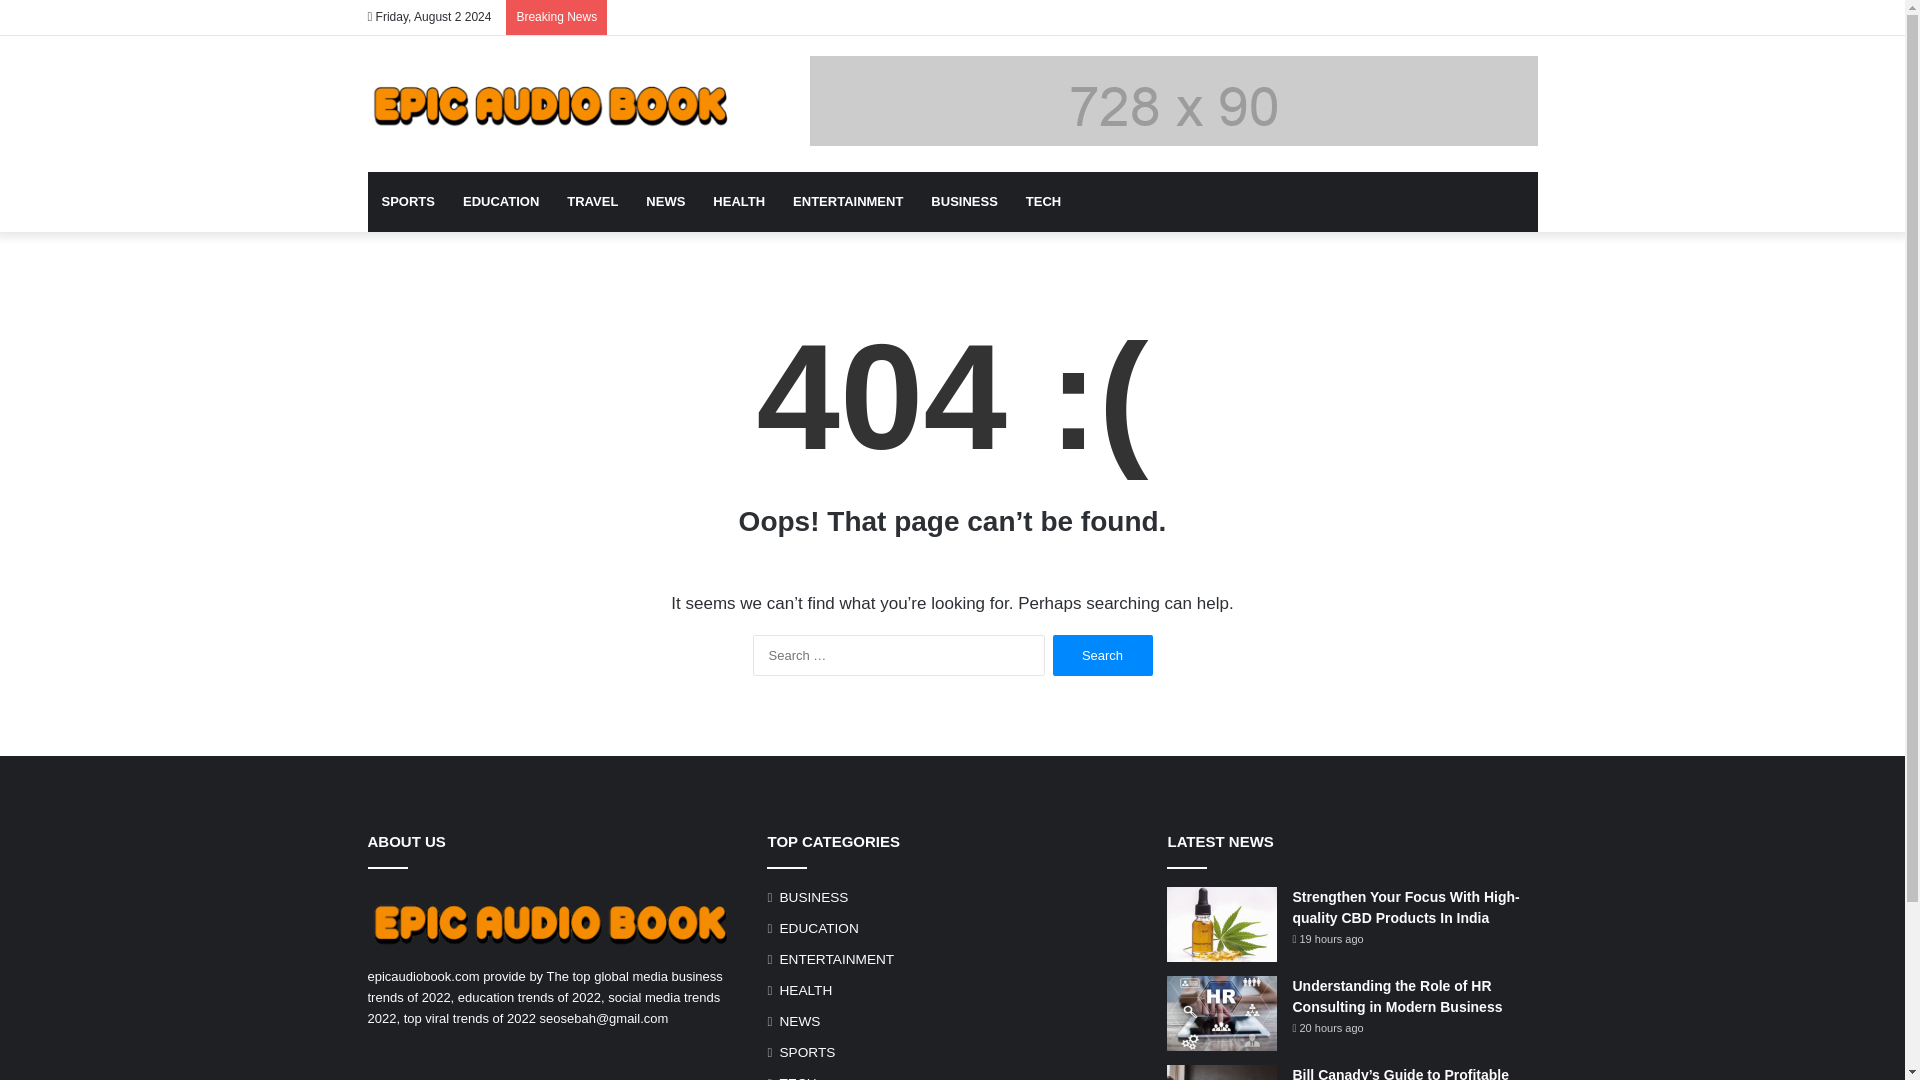 This screenshot has height=1080, width=1920. What do you see at coordinates (1043, 202) in the screenshot?
I see `TECH` at bounding box center [1043, 202].